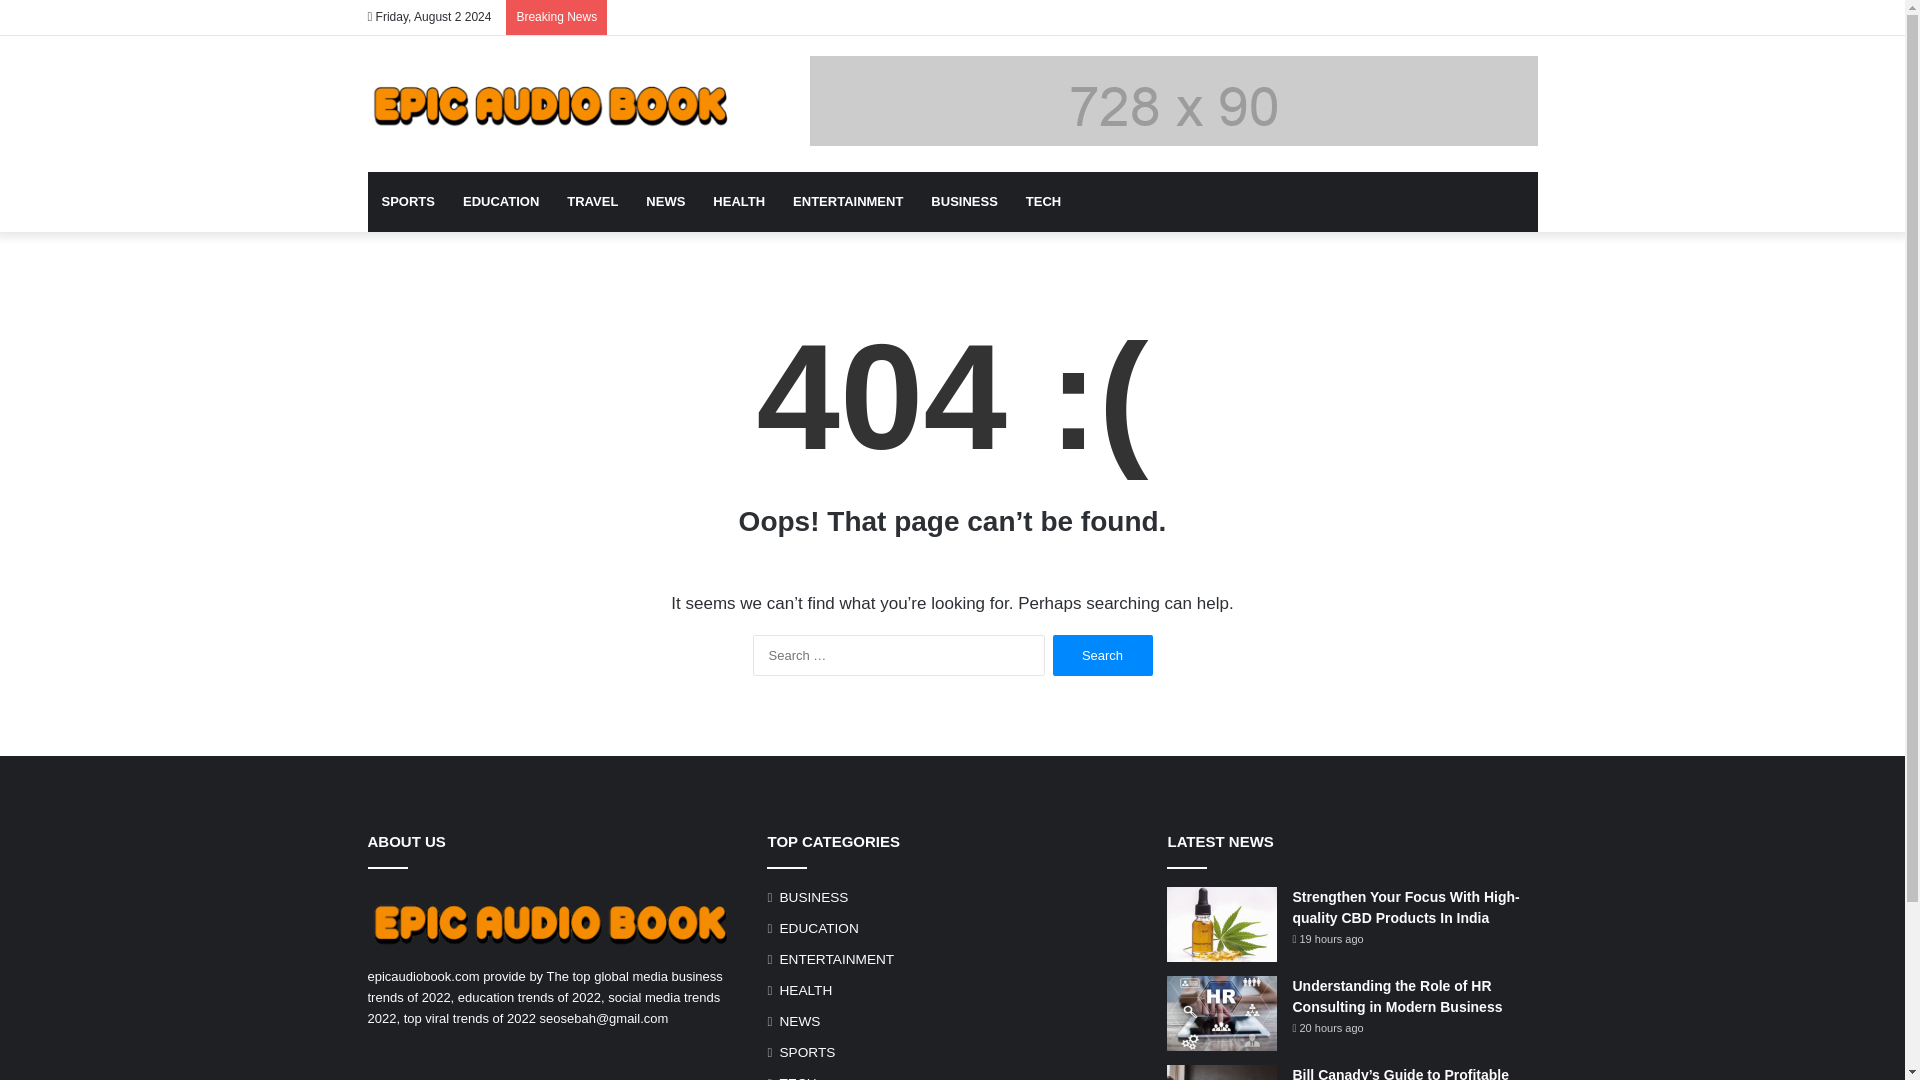 This screenshot has height=1080, width=1920. What do you see at coordinates (1043, 202) in the screenshot?
I see `TECH` at bounding box center [1043, 202].